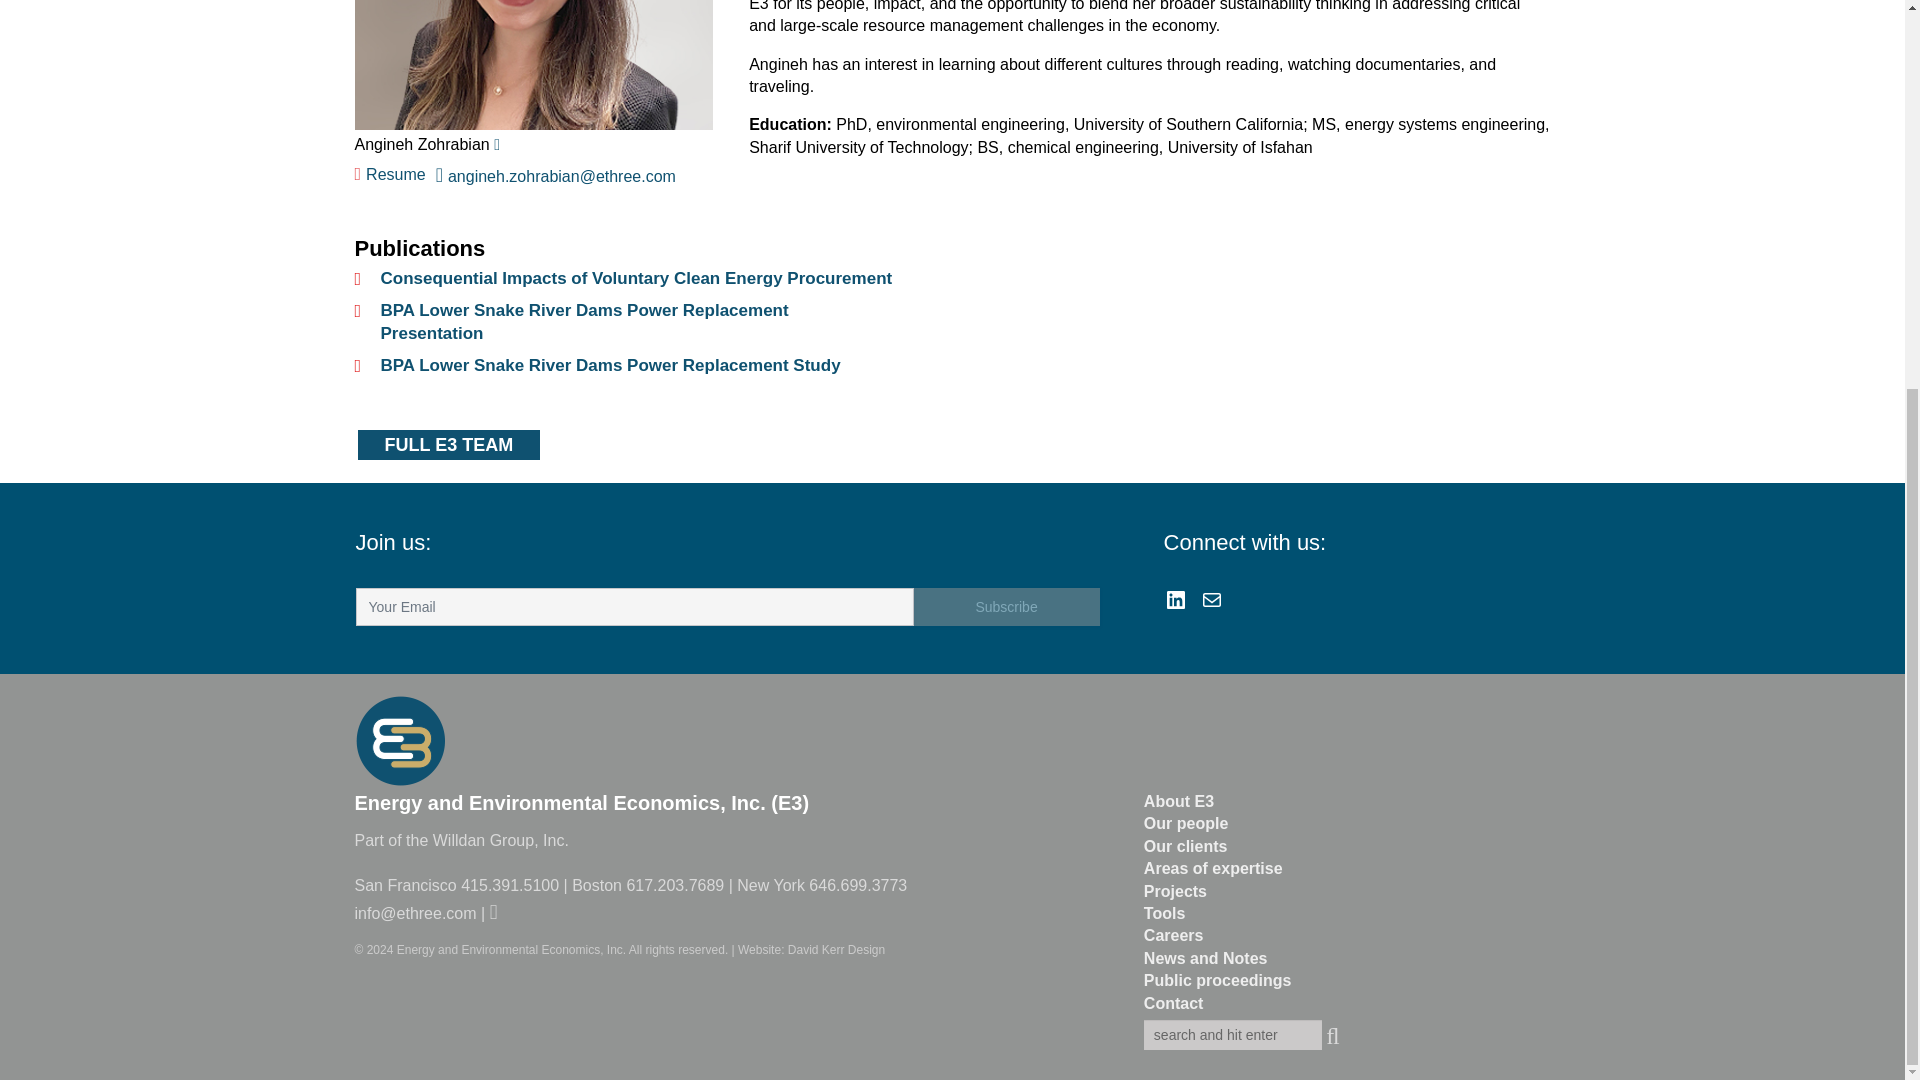 This screenshot has height=1080, width=1920. I want to click on Projects, so click(1176, 891).